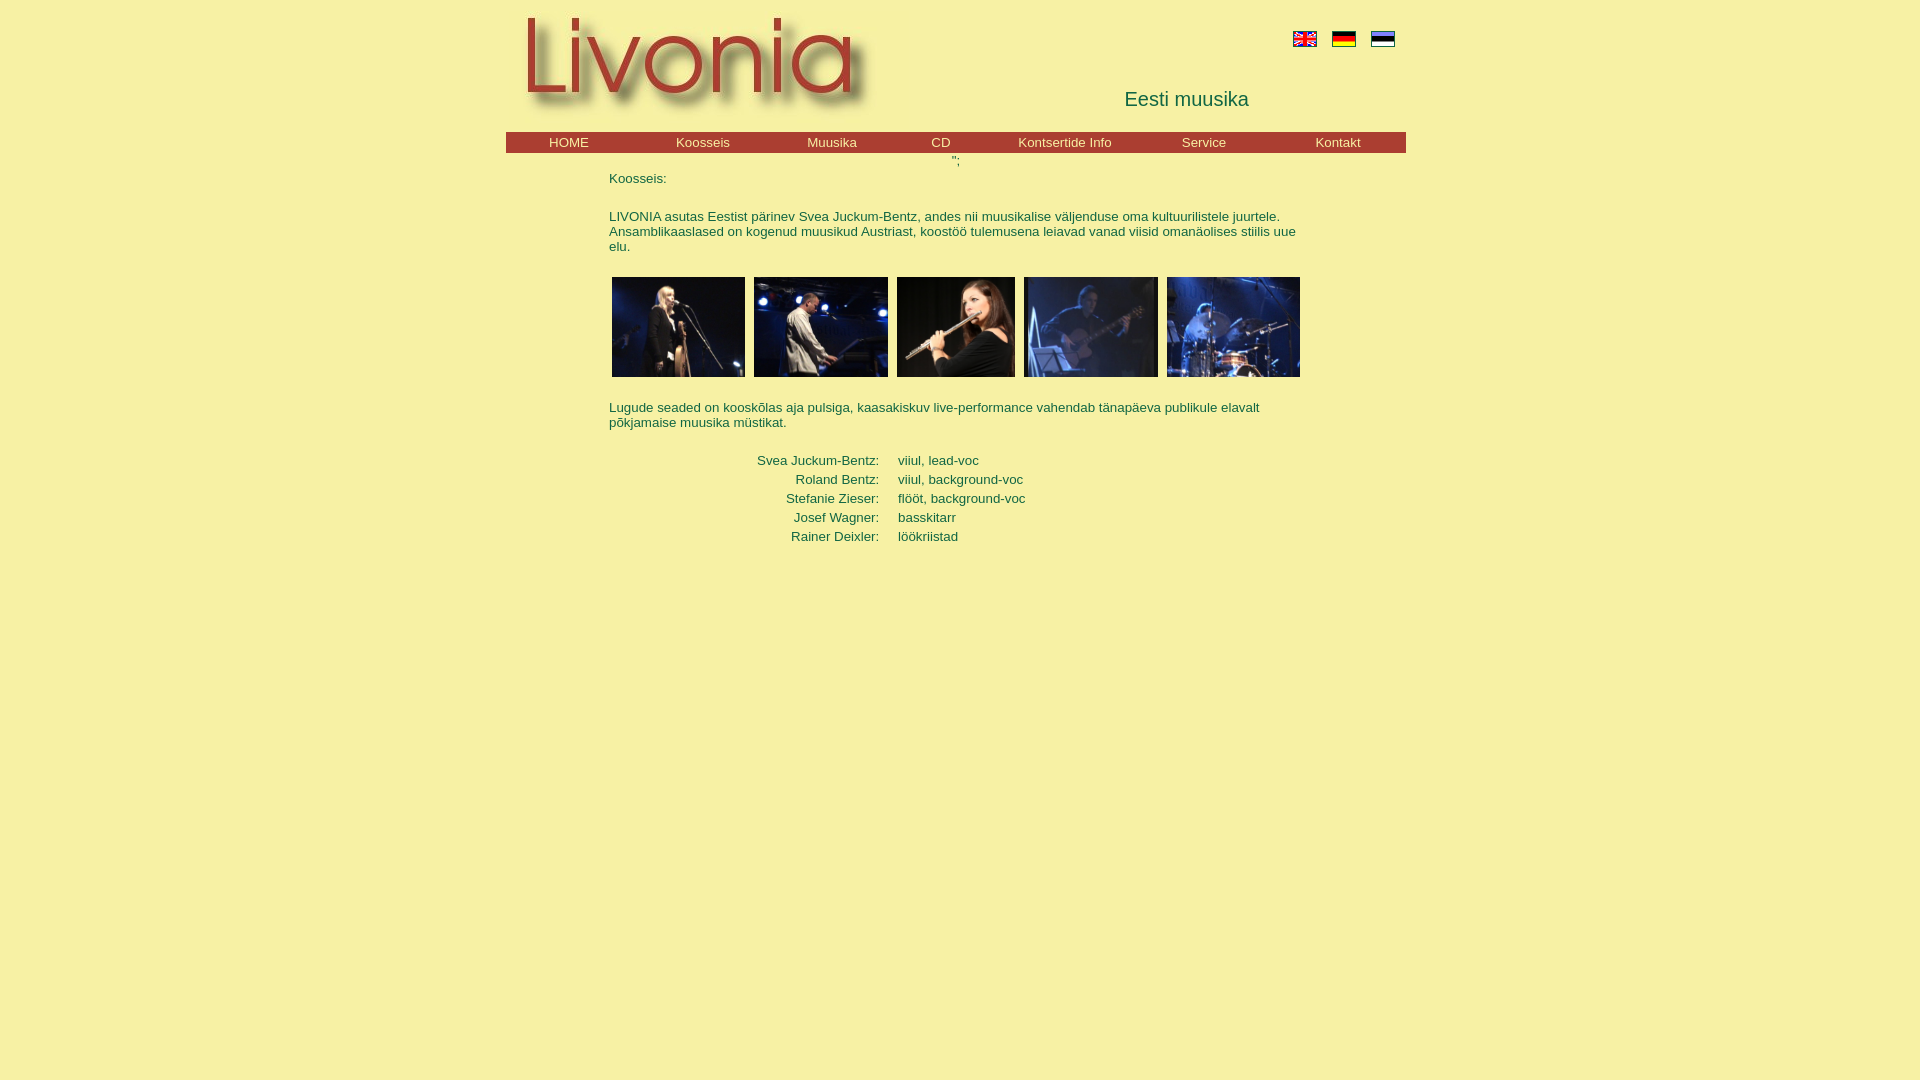 Image resolution: width=1920 pixels, height=1080 pixels. What do you see at coordinates (1338, 142) in the screenshot?
I see `Kontakt` at bounding box center [1338, 142].